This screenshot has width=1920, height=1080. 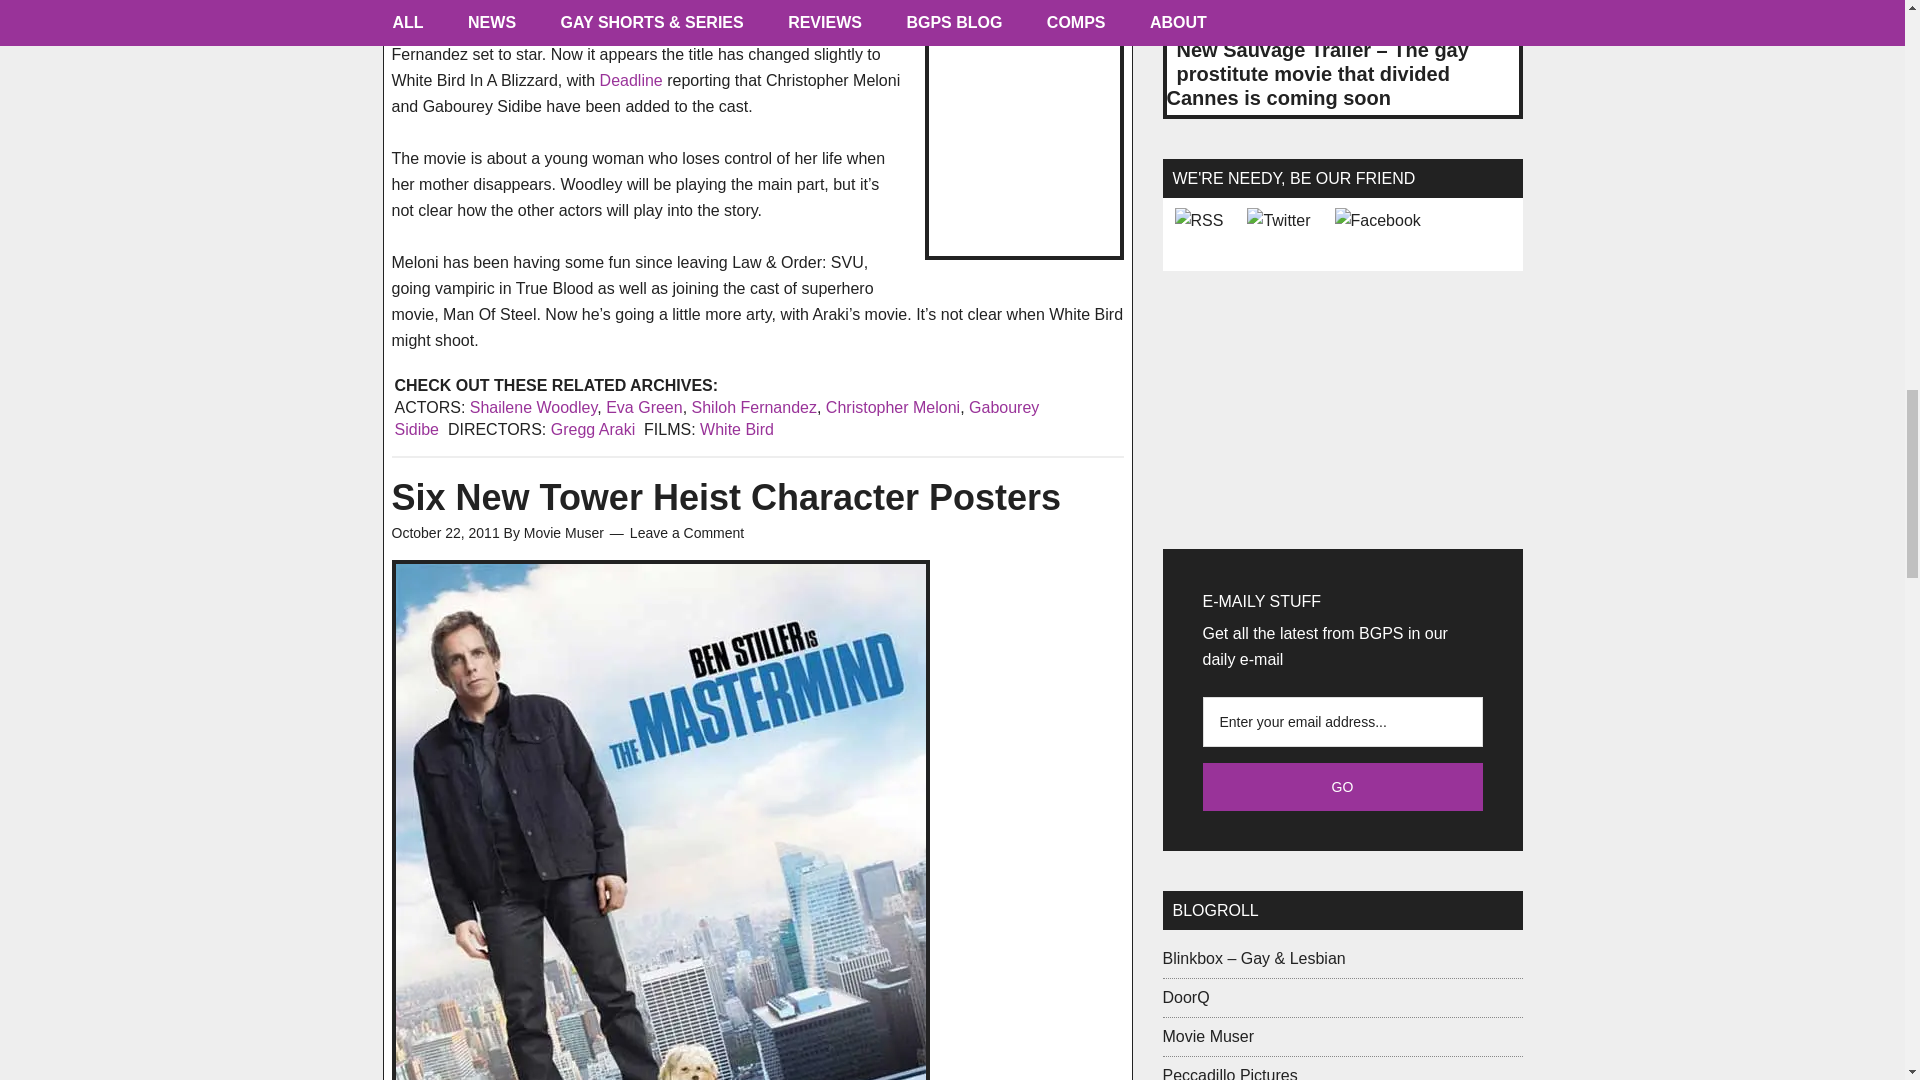 I want to click on Deadline, so click(x=634, y=80).